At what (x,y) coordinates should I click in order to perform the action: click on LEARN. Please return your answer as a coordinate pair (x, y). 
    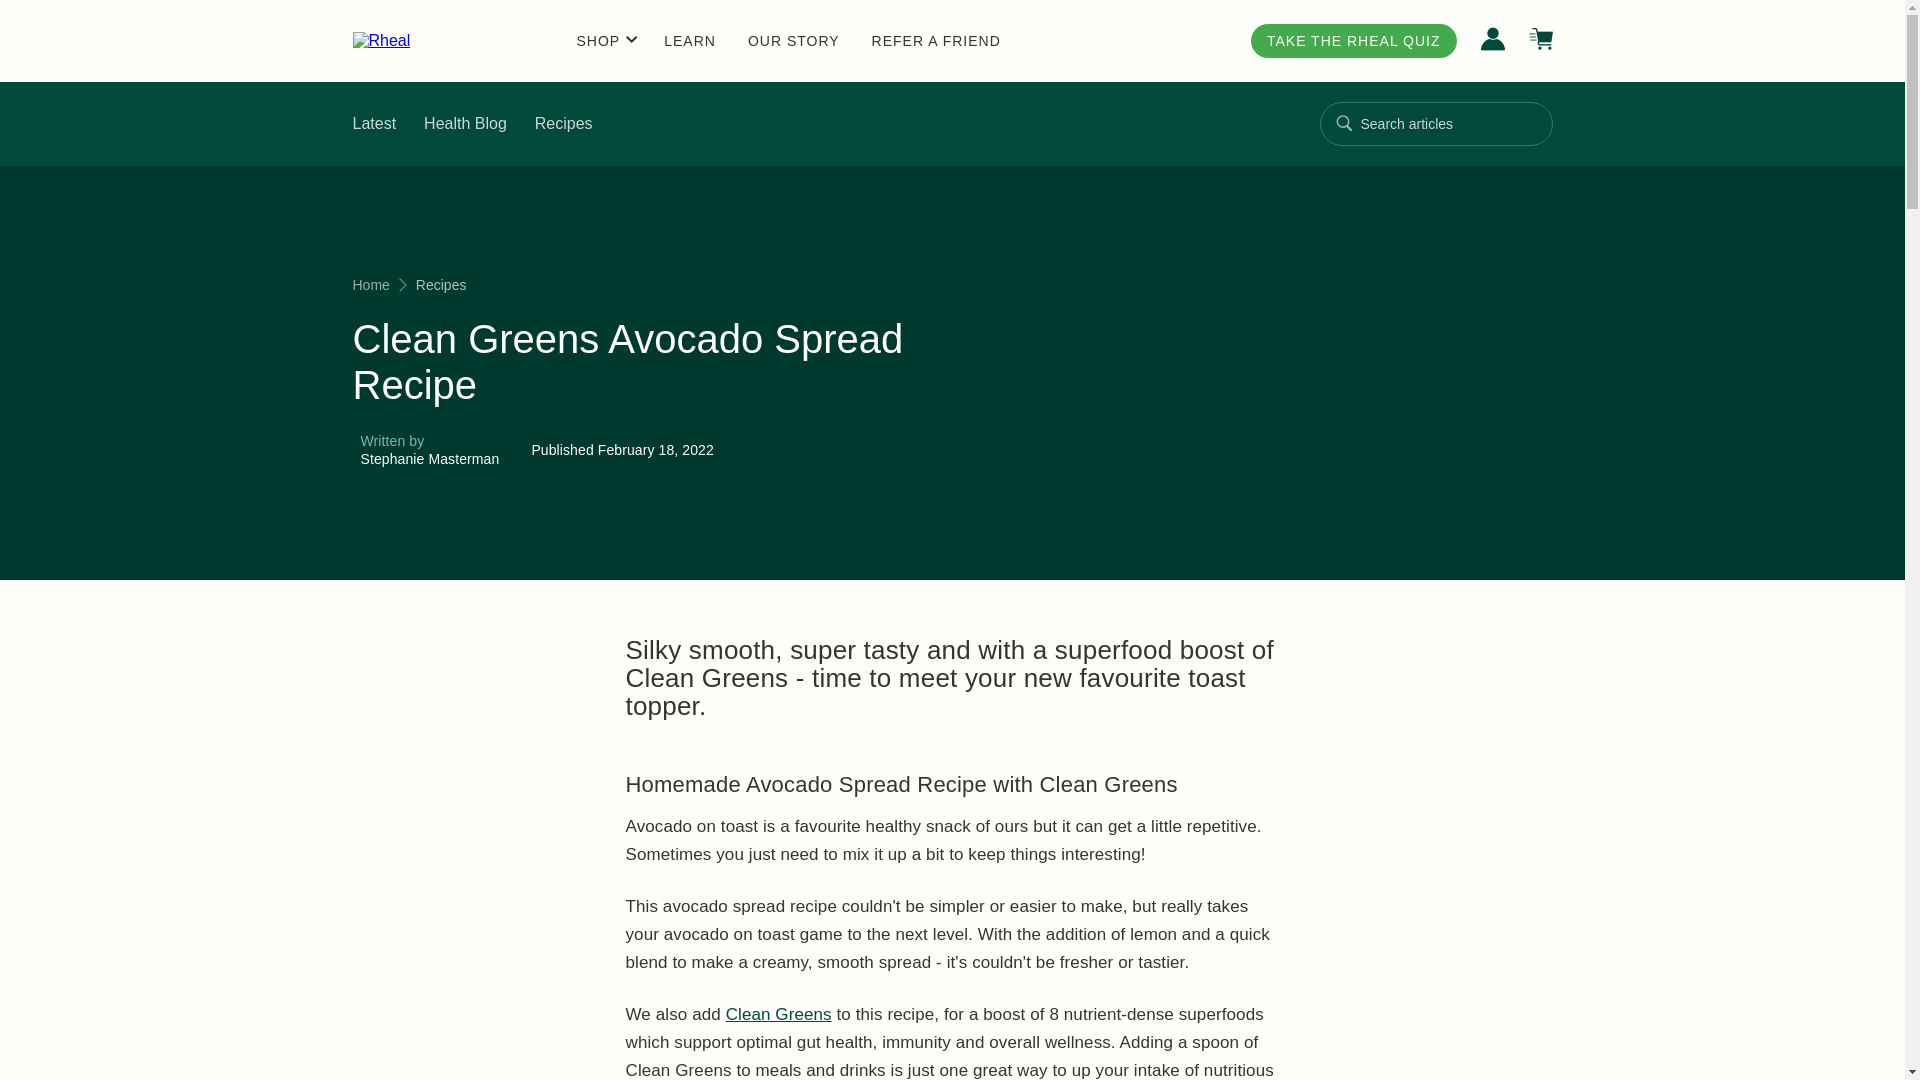
    Looking at the image, I should click on (818, 124).